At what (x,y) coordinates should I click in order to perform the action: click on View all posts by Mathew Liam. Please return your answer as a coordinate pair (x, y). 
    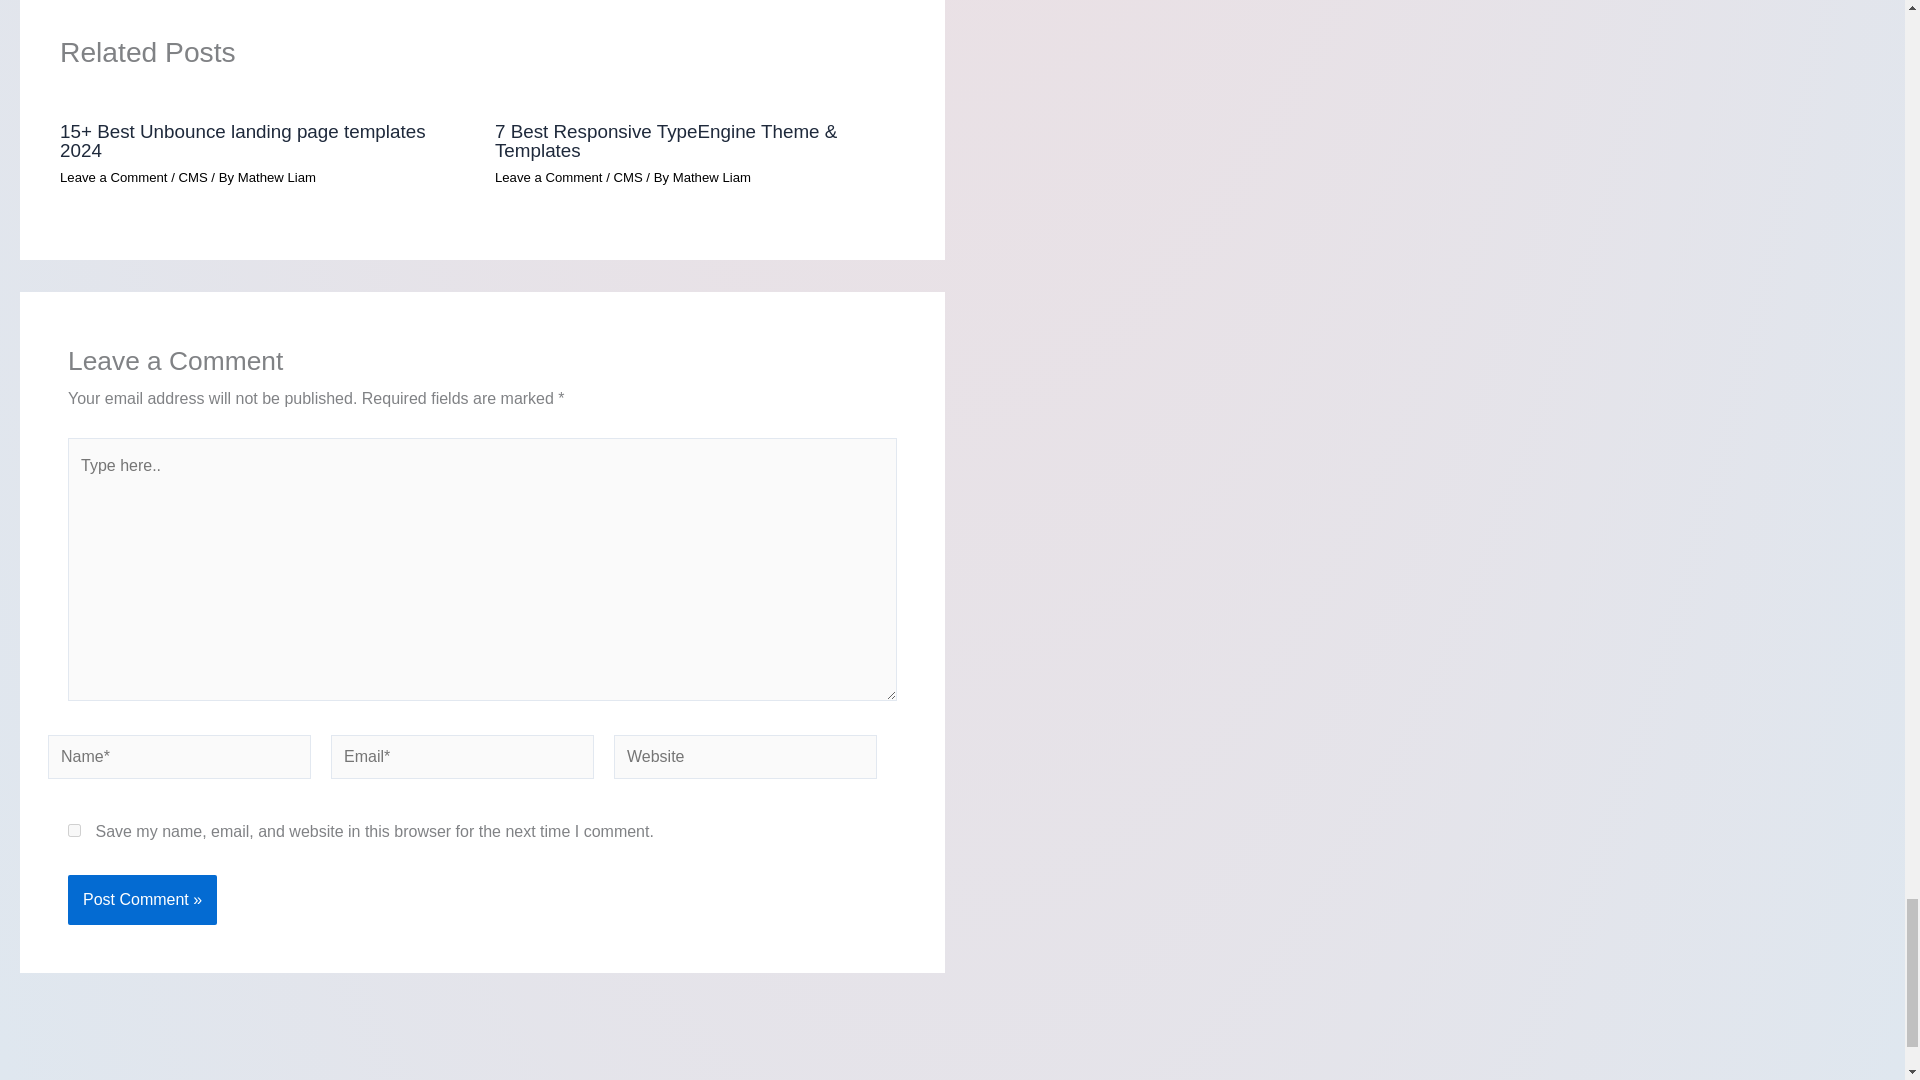
    Looking at the image, I should click on (277, 176).